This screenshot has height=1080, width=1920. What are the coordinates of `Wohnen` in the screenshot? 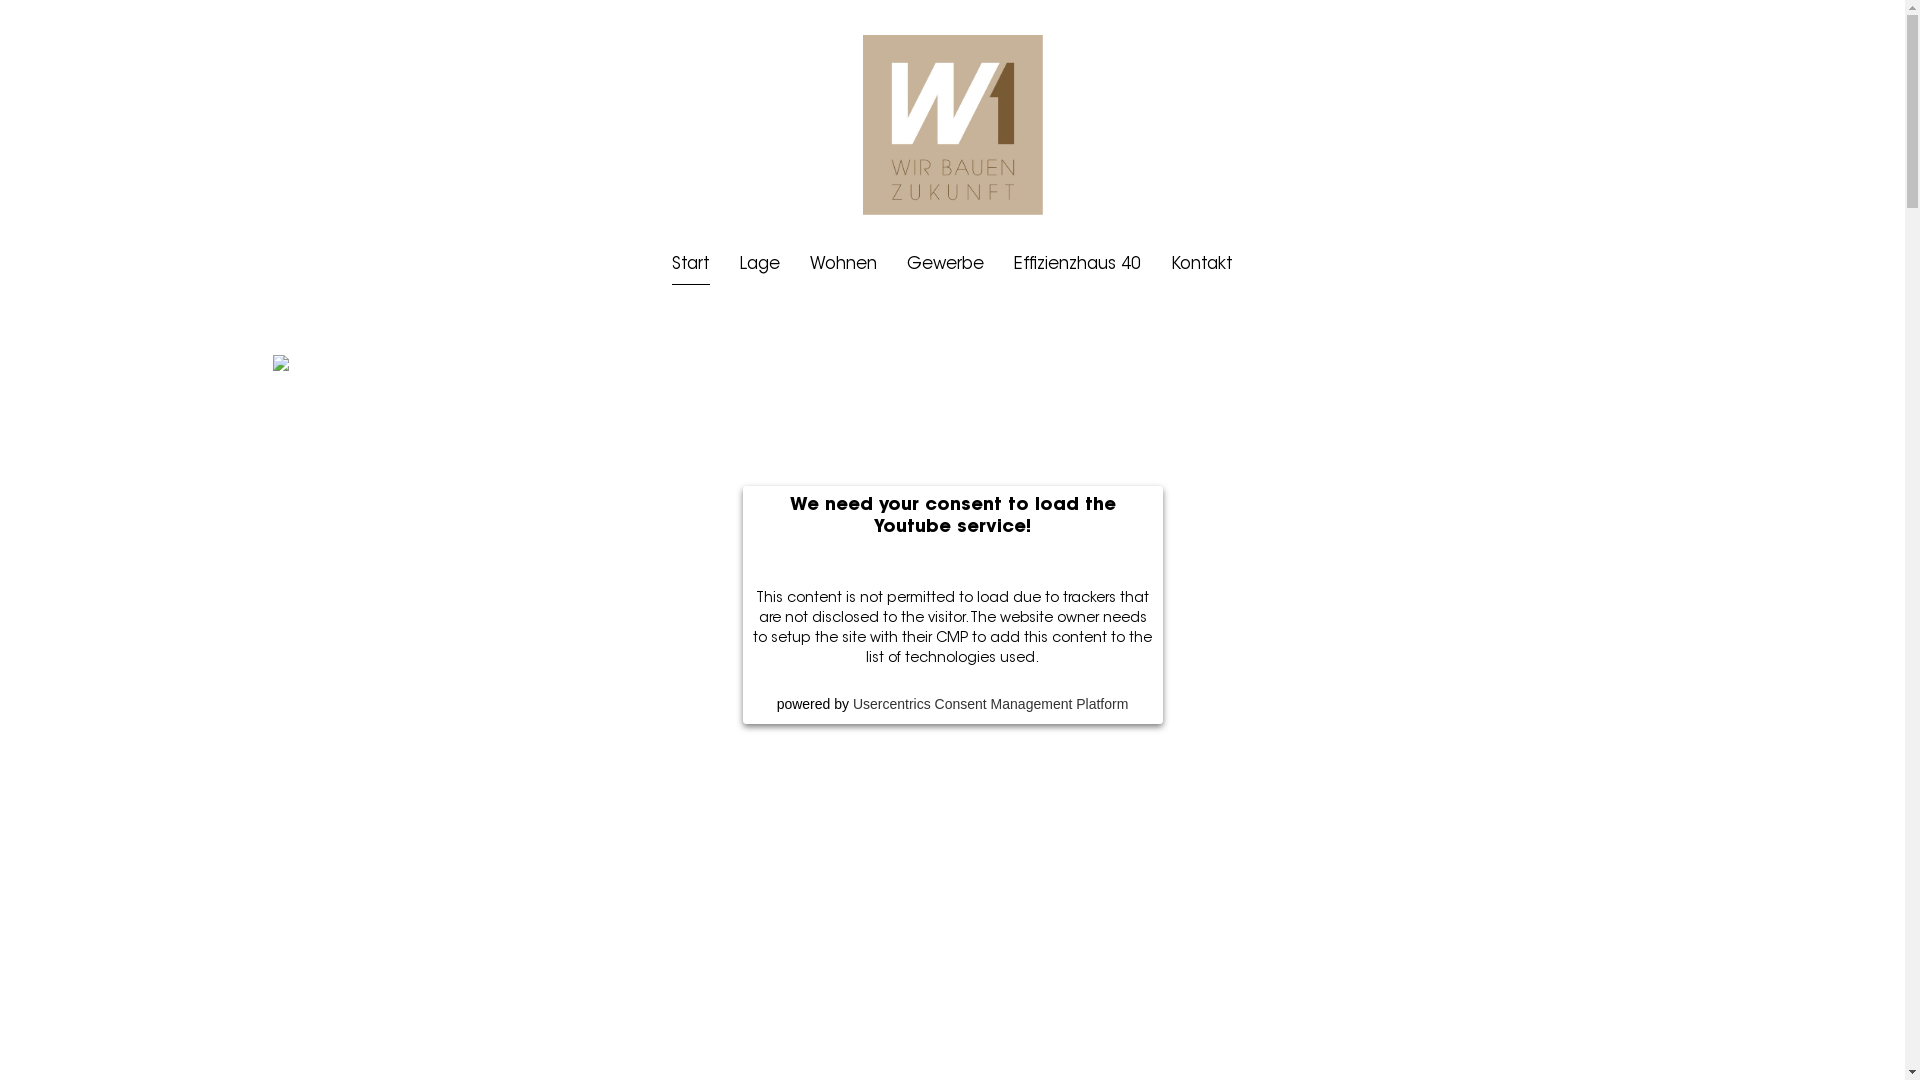 It's located at (844, 265).